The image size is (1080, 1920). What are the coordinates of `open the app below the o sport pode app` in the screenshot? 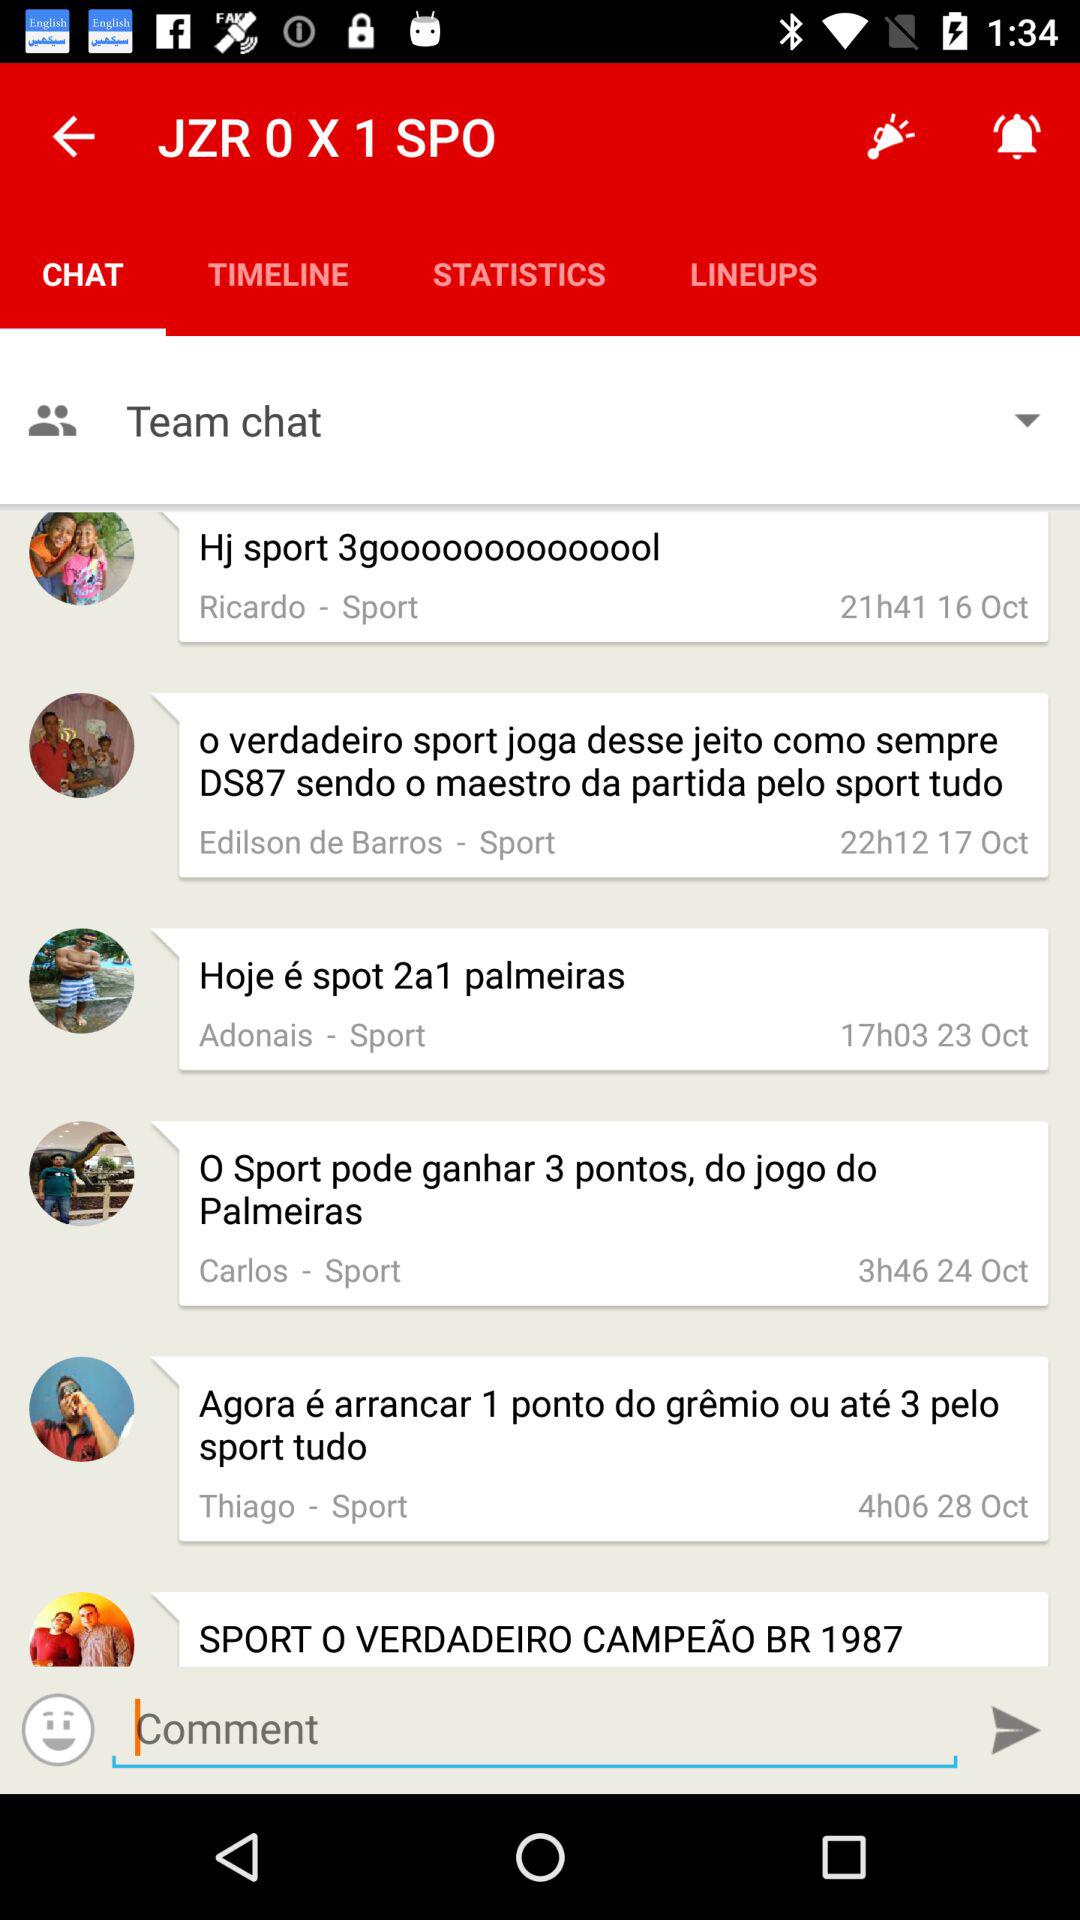 It's located at (306, 1268).